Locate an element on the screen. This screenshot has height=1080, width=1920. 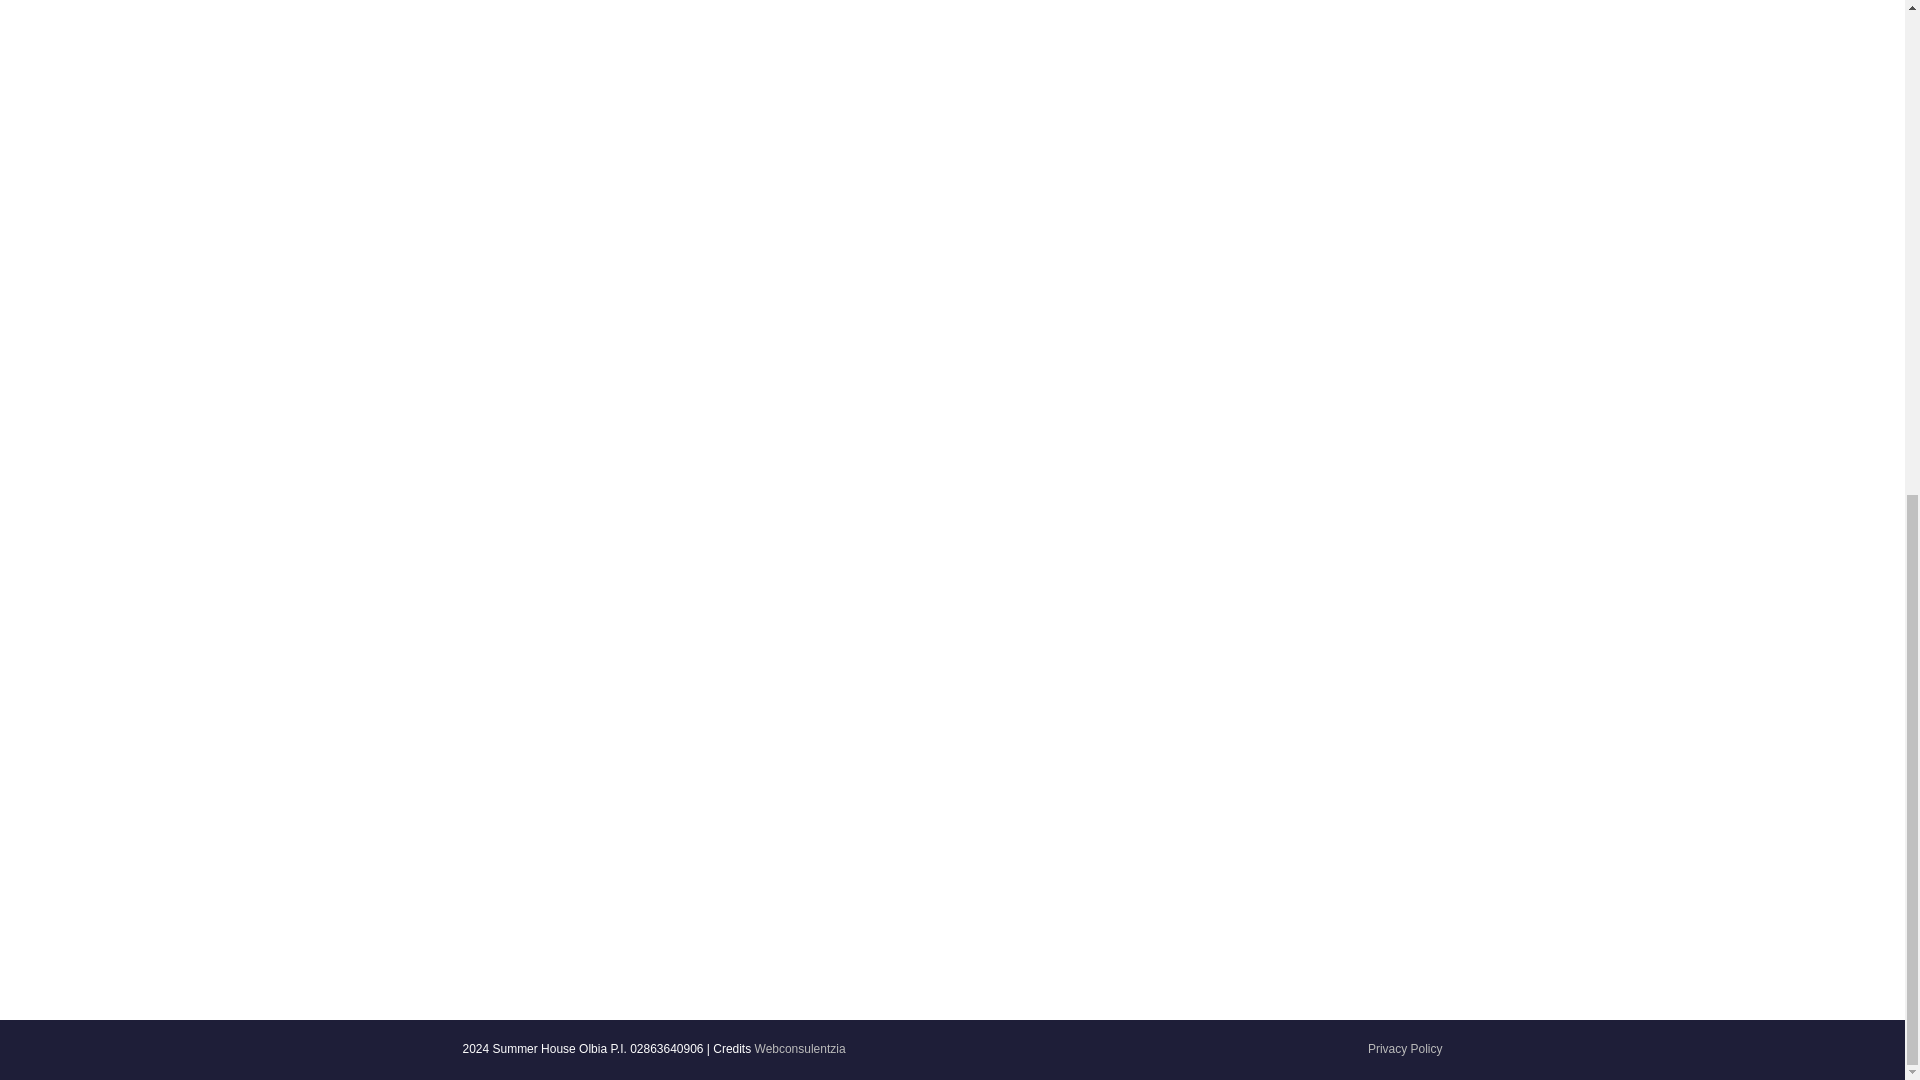
Webconsulentzia is located at coordinates (800, 1049).